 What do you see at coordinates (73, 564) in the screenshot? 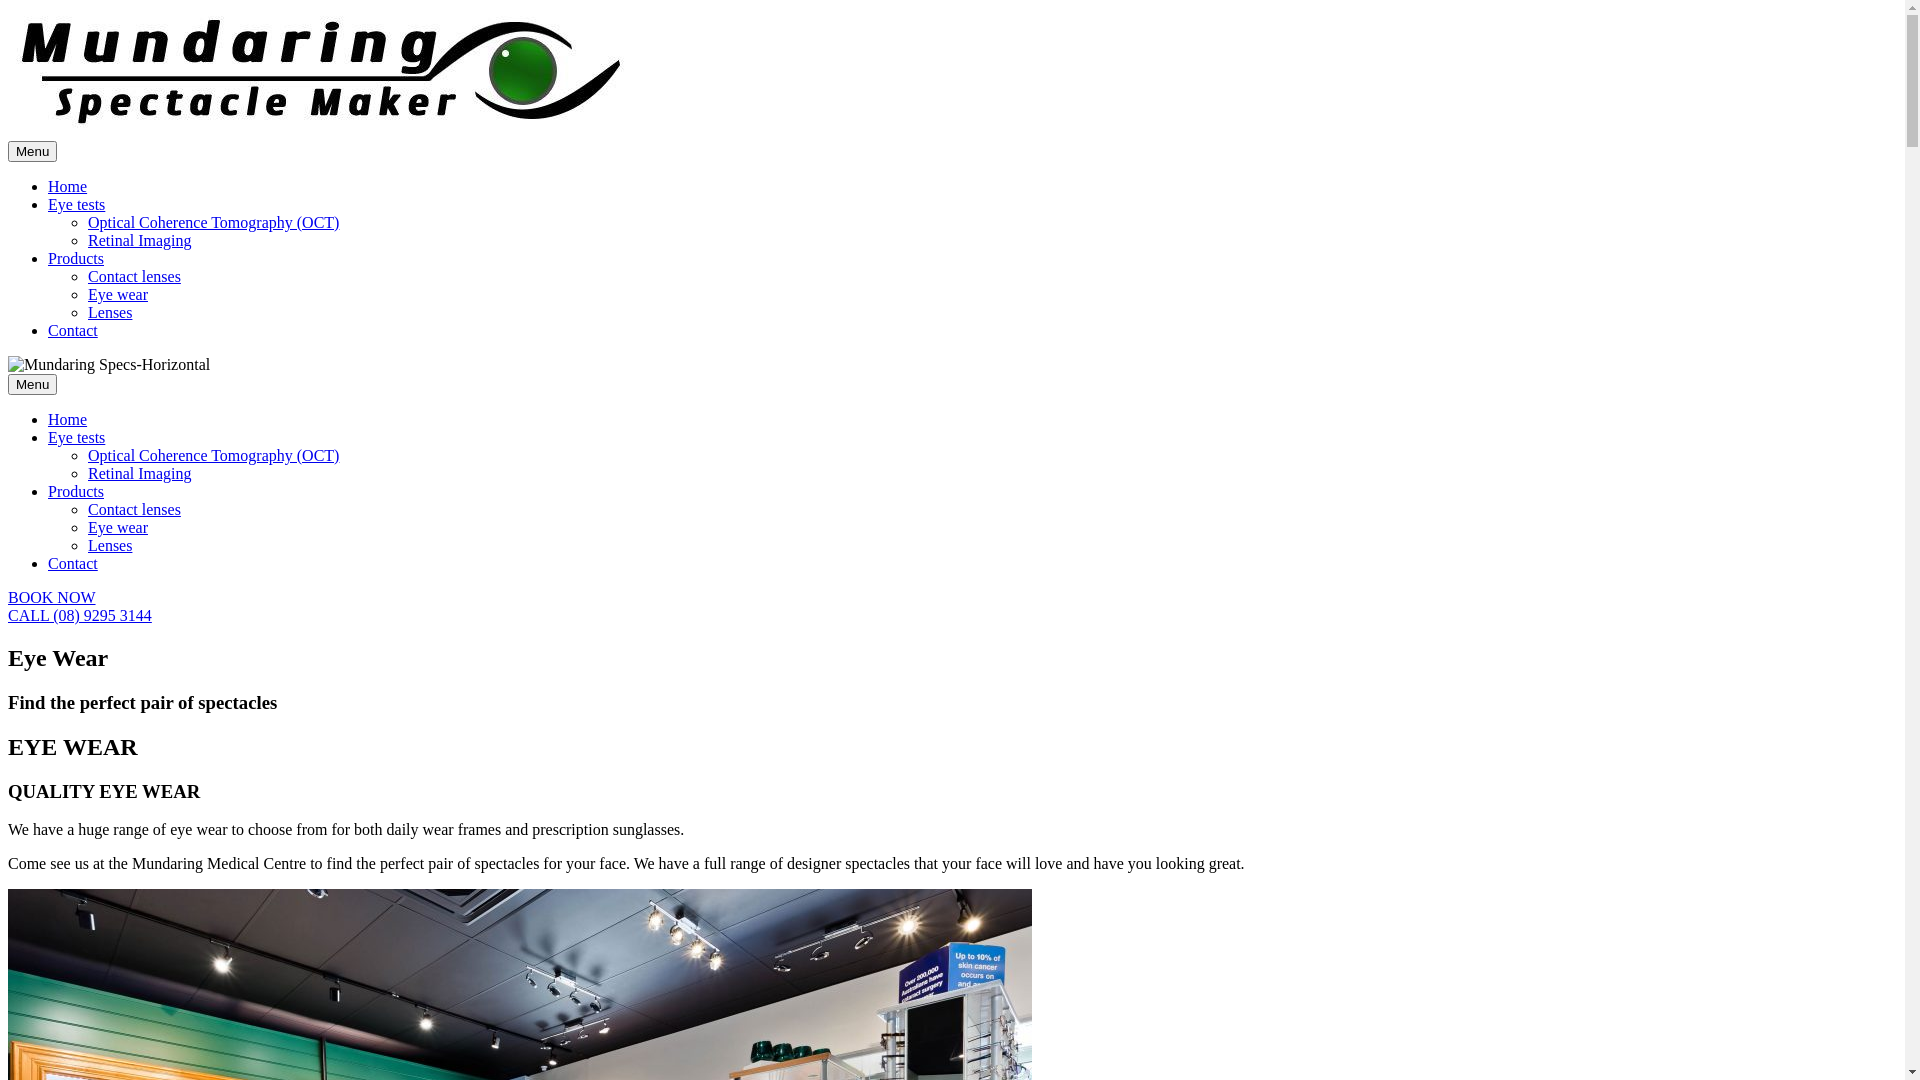
I see `Contact` at bounding box center [73, 564].